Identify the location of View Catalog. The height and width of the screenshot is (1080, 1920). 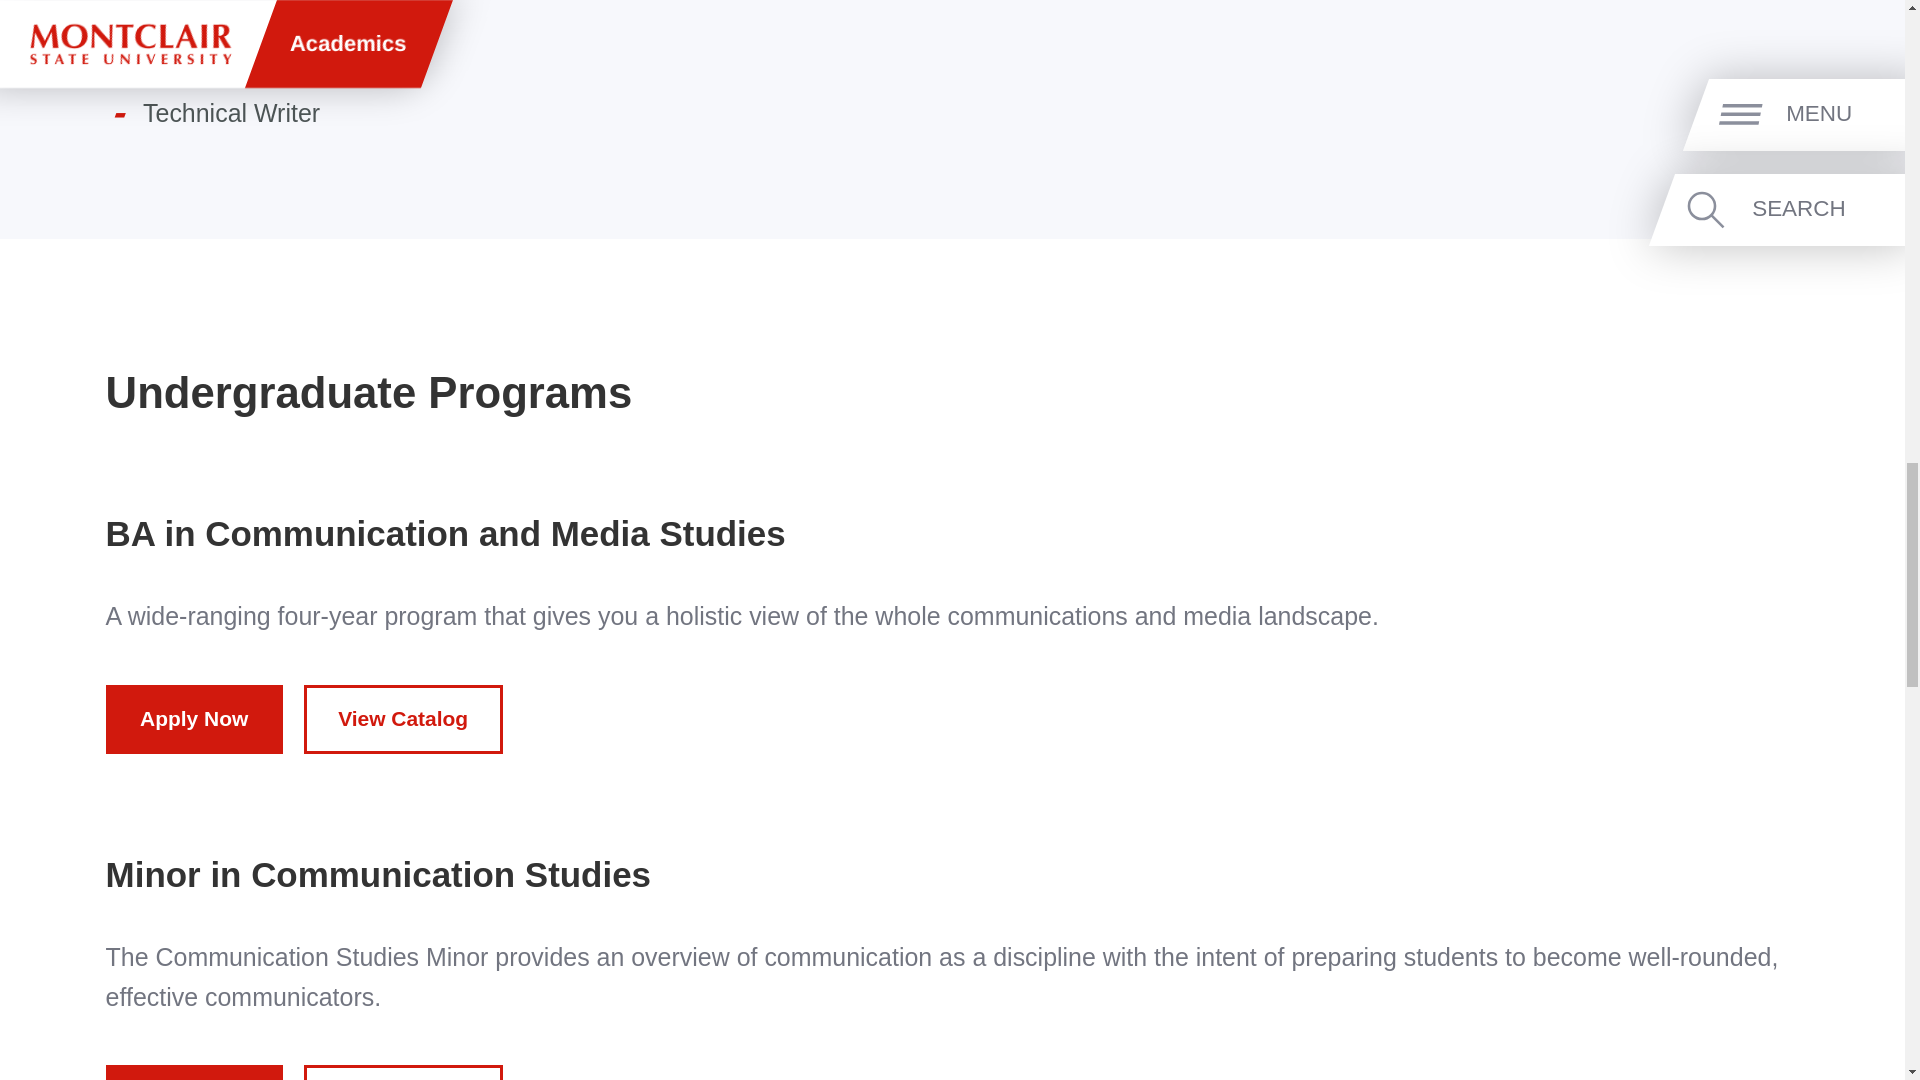
(403, 1072).